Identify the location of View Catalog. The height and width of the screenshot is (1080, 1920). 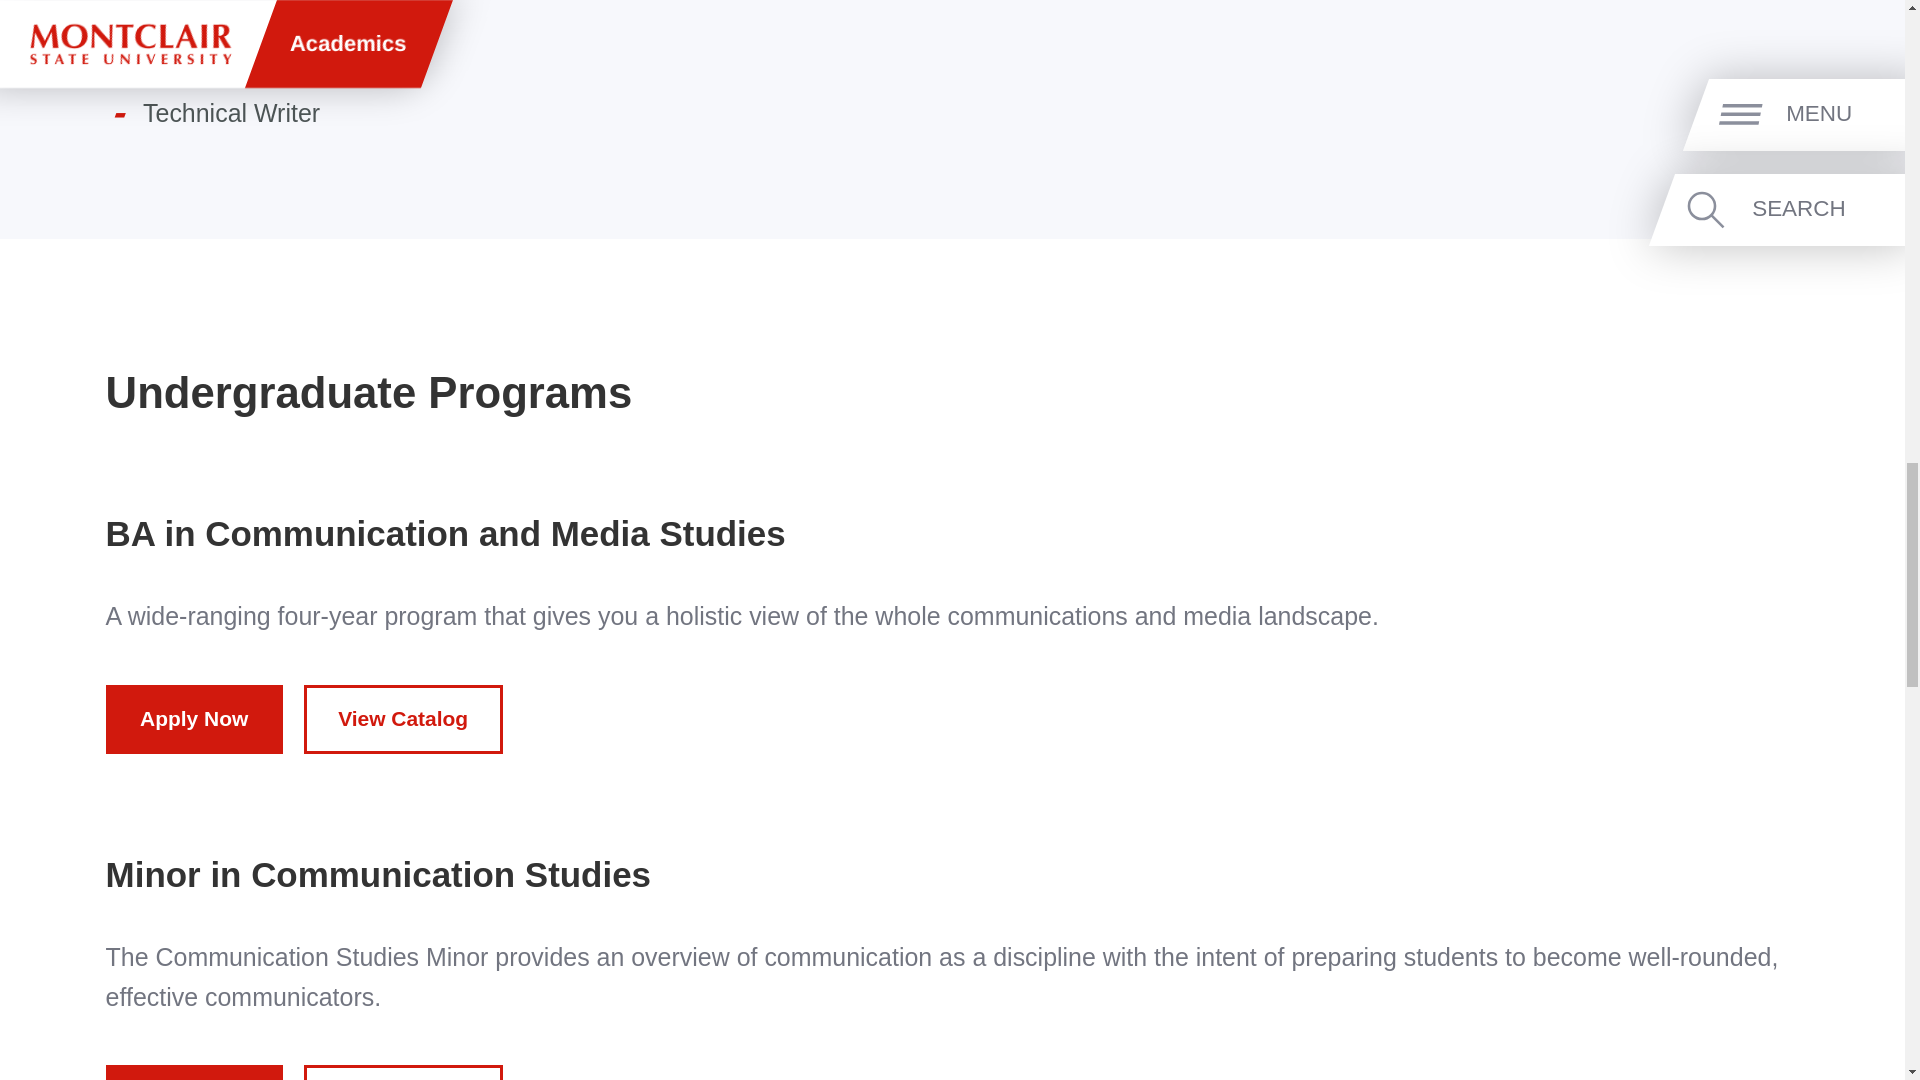
(403, 1072).